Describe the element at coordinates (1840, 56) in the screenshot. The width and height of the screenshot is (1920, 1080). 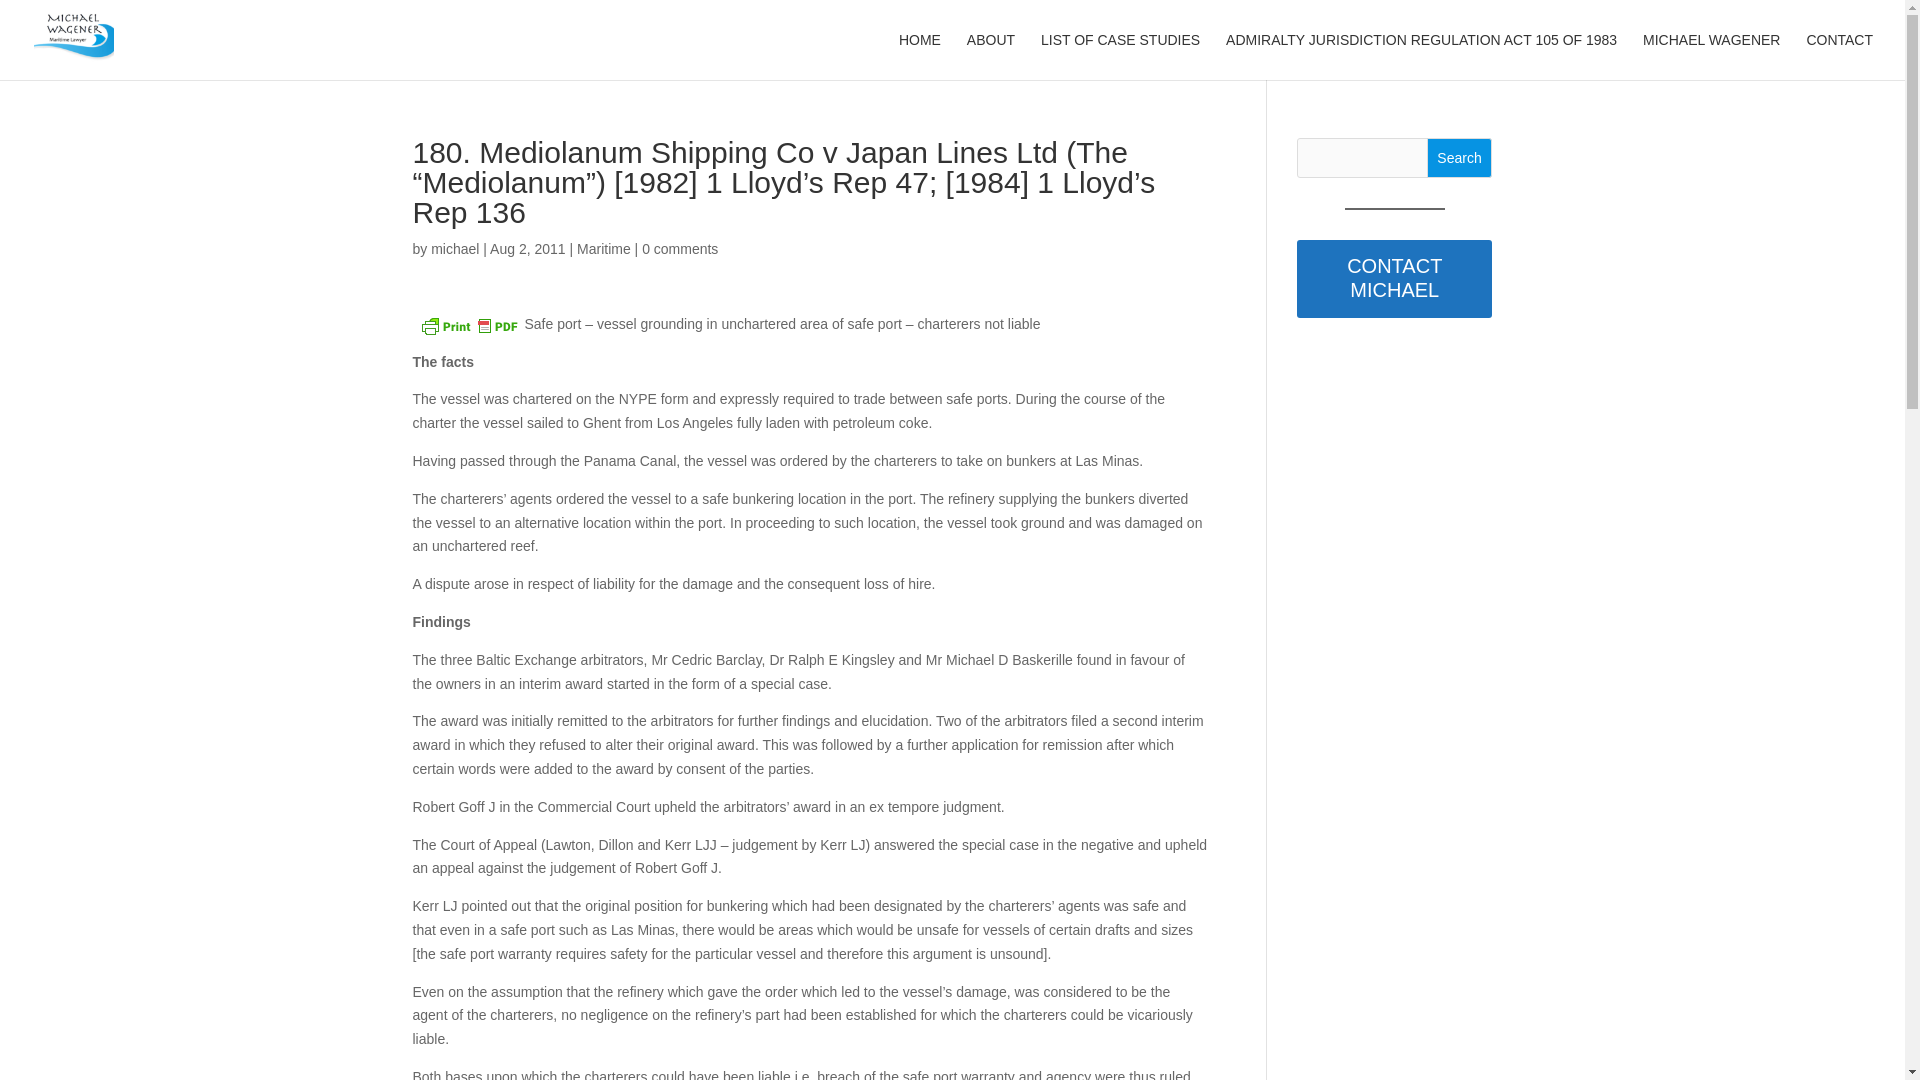
I see `CONTACT` at that location.